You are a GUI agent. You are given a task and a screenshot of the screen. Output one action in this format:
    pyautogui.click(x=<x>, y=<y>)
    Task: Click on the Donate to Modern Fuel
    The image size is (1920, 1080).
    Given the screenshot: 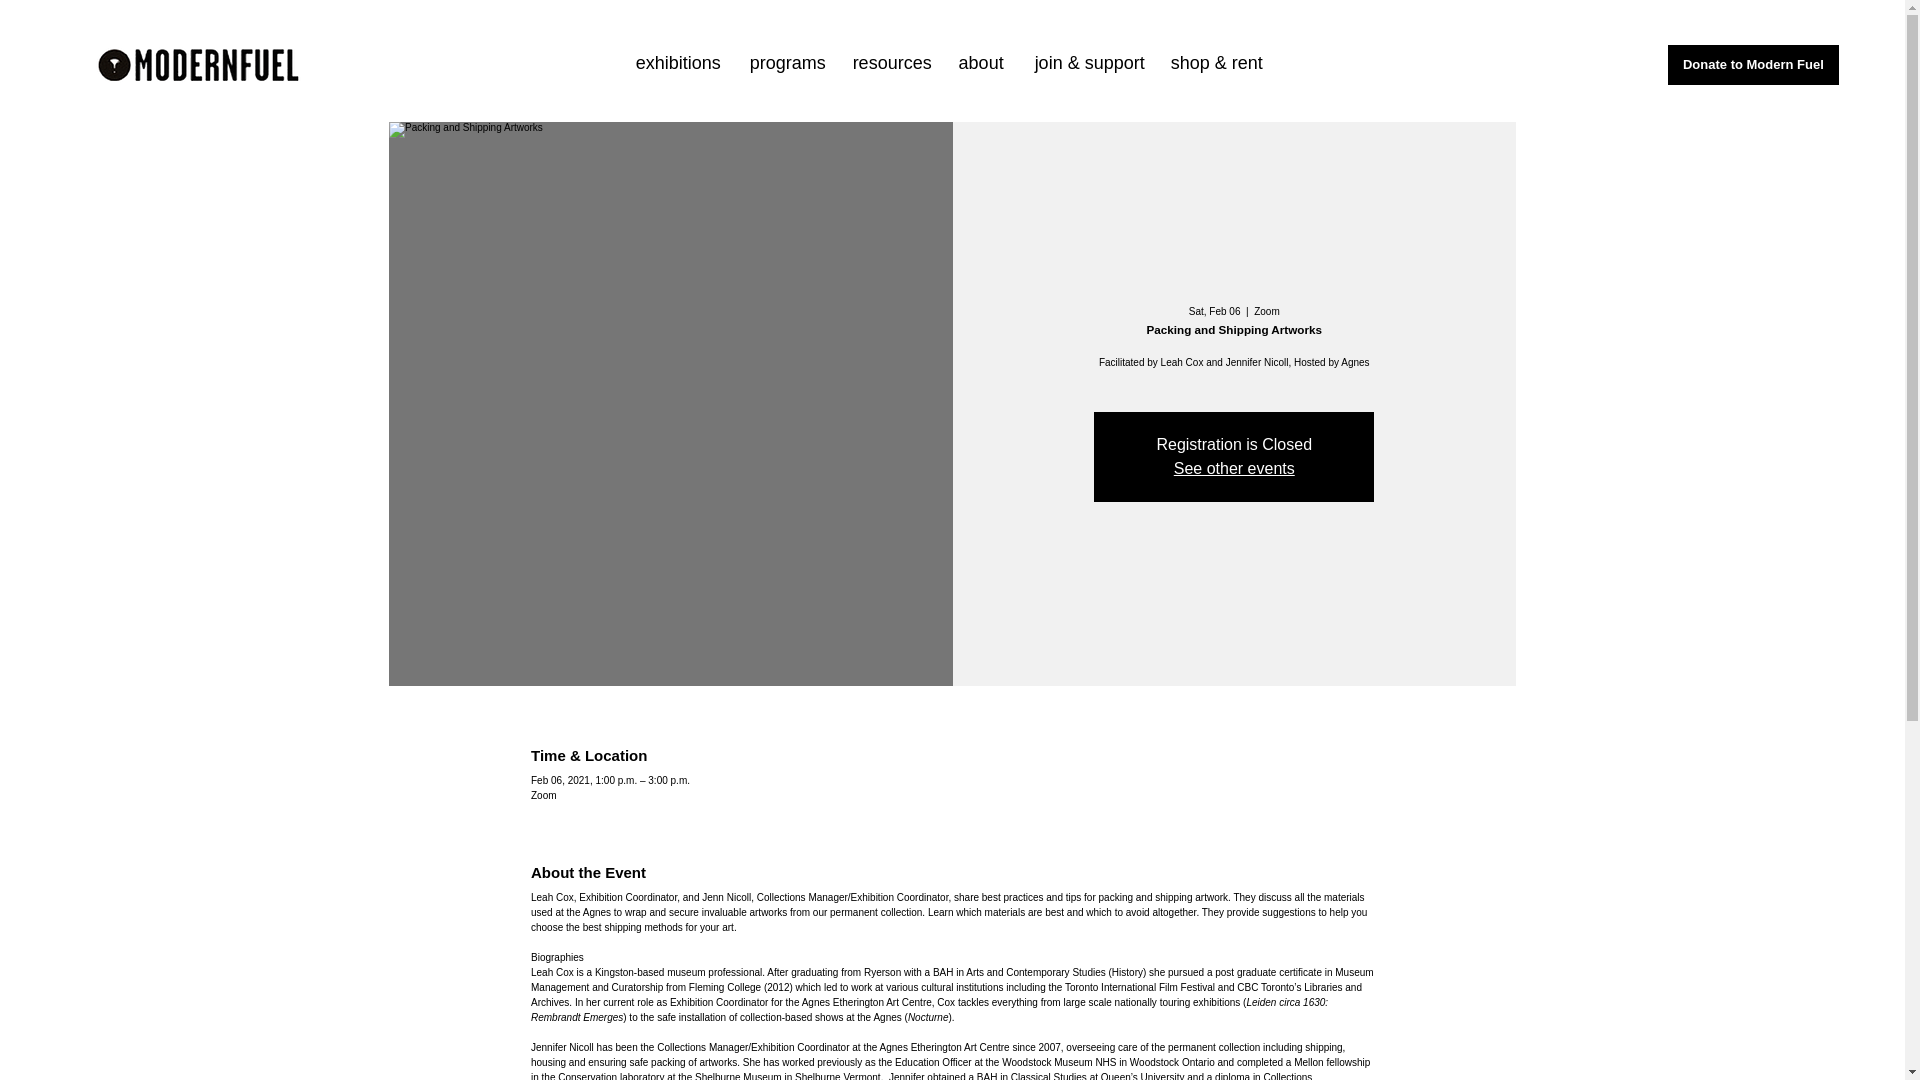 What is the action you would take?
    pyautogui.click(x=1754, y=65)
    